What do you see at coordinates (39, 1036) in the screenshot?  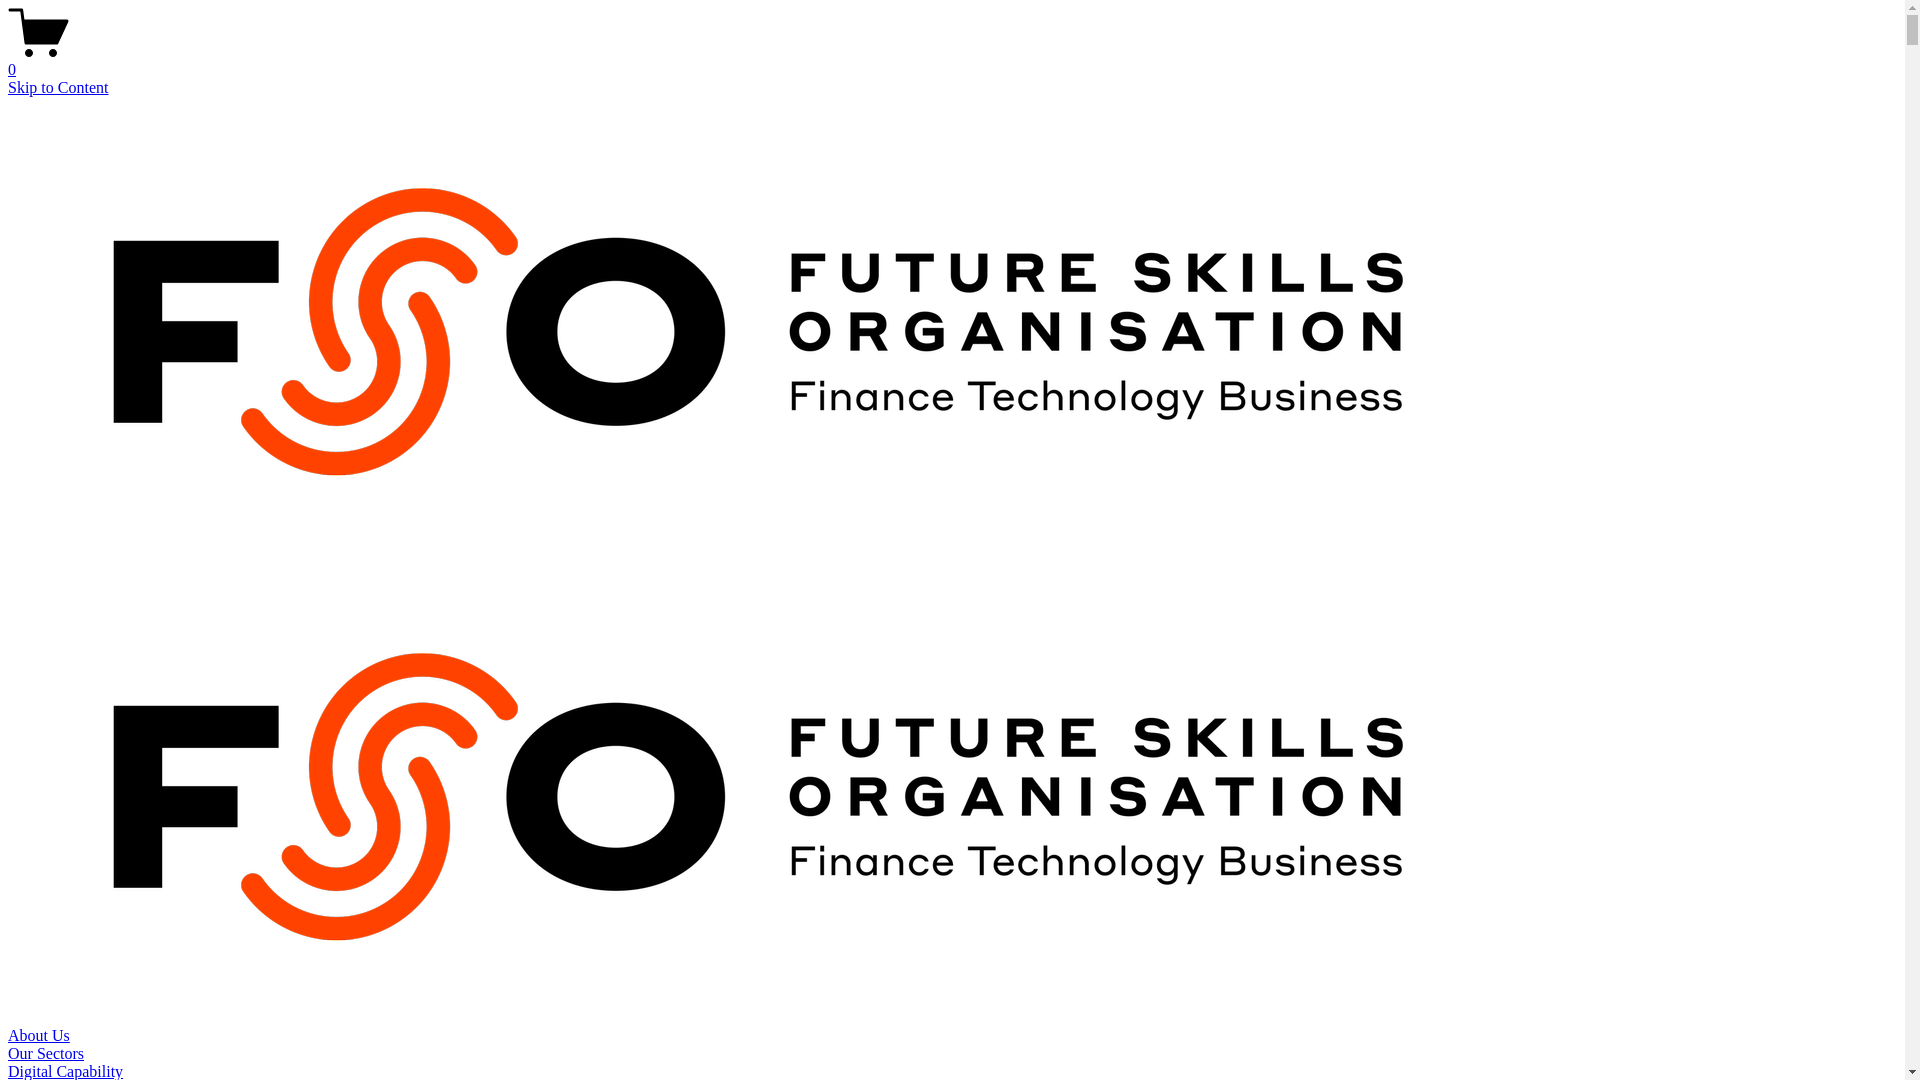 I see `About Us` at bounding box center [39, 1036].